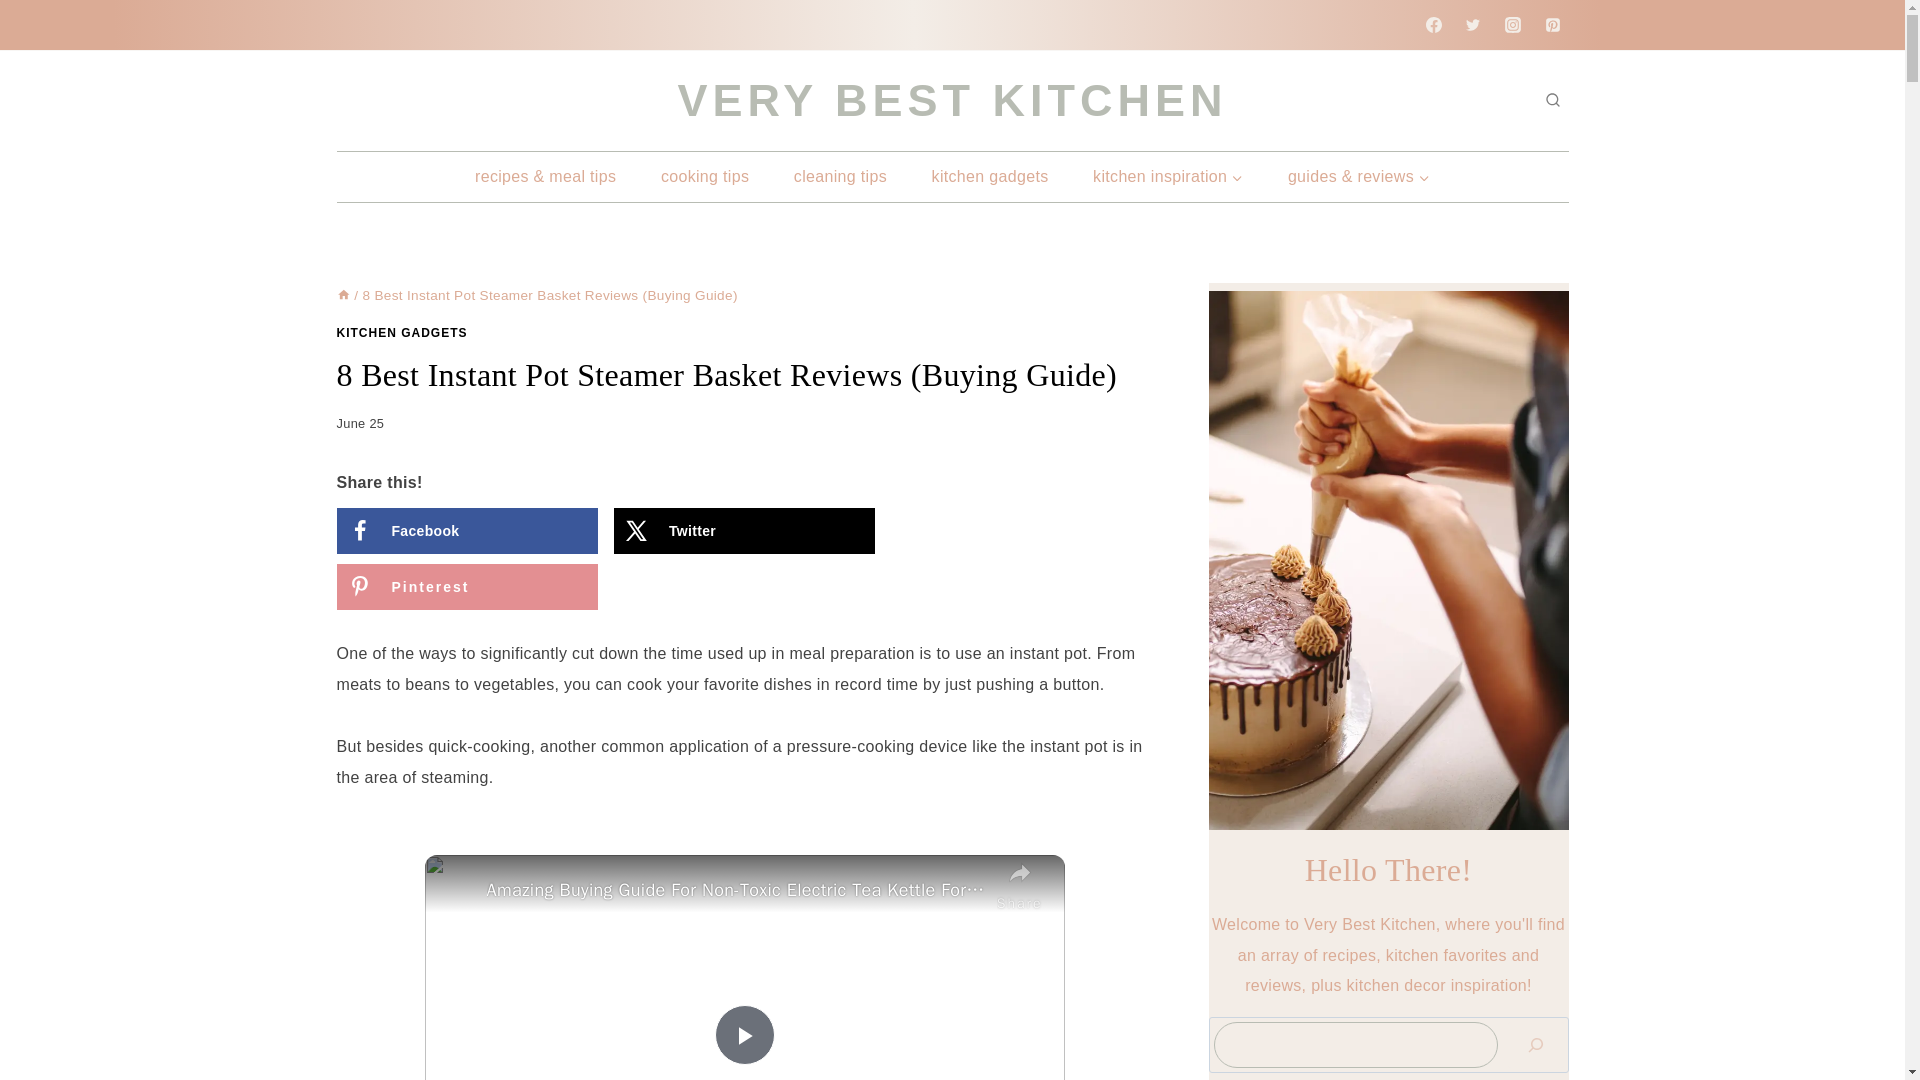 This screenshot has width=1920, height=1080. Describe the element at coordinates (466, 586) in the screenshot. I see `Save to Pinterest` at that location.